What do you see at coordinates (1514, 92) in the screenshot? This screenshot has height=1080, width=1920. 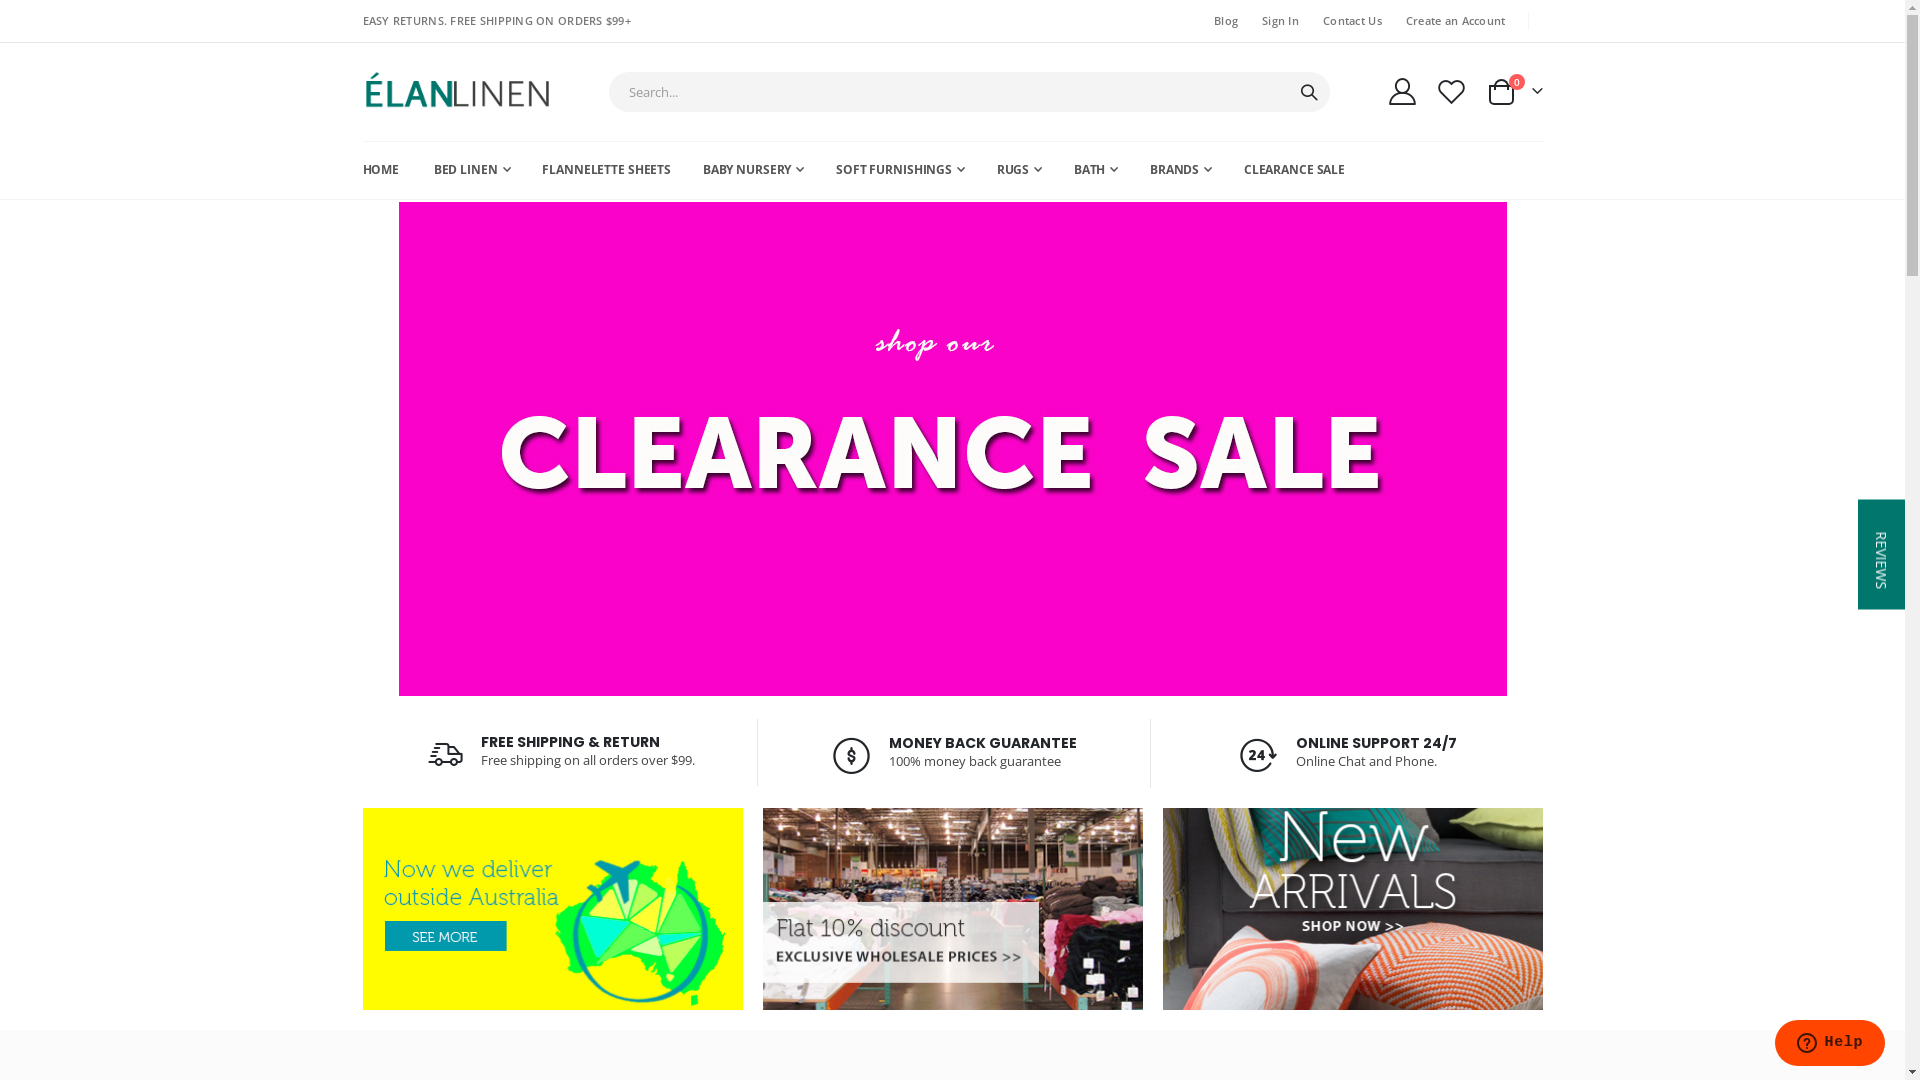 I see `Cart
0` at bounding box center [1514, 92].